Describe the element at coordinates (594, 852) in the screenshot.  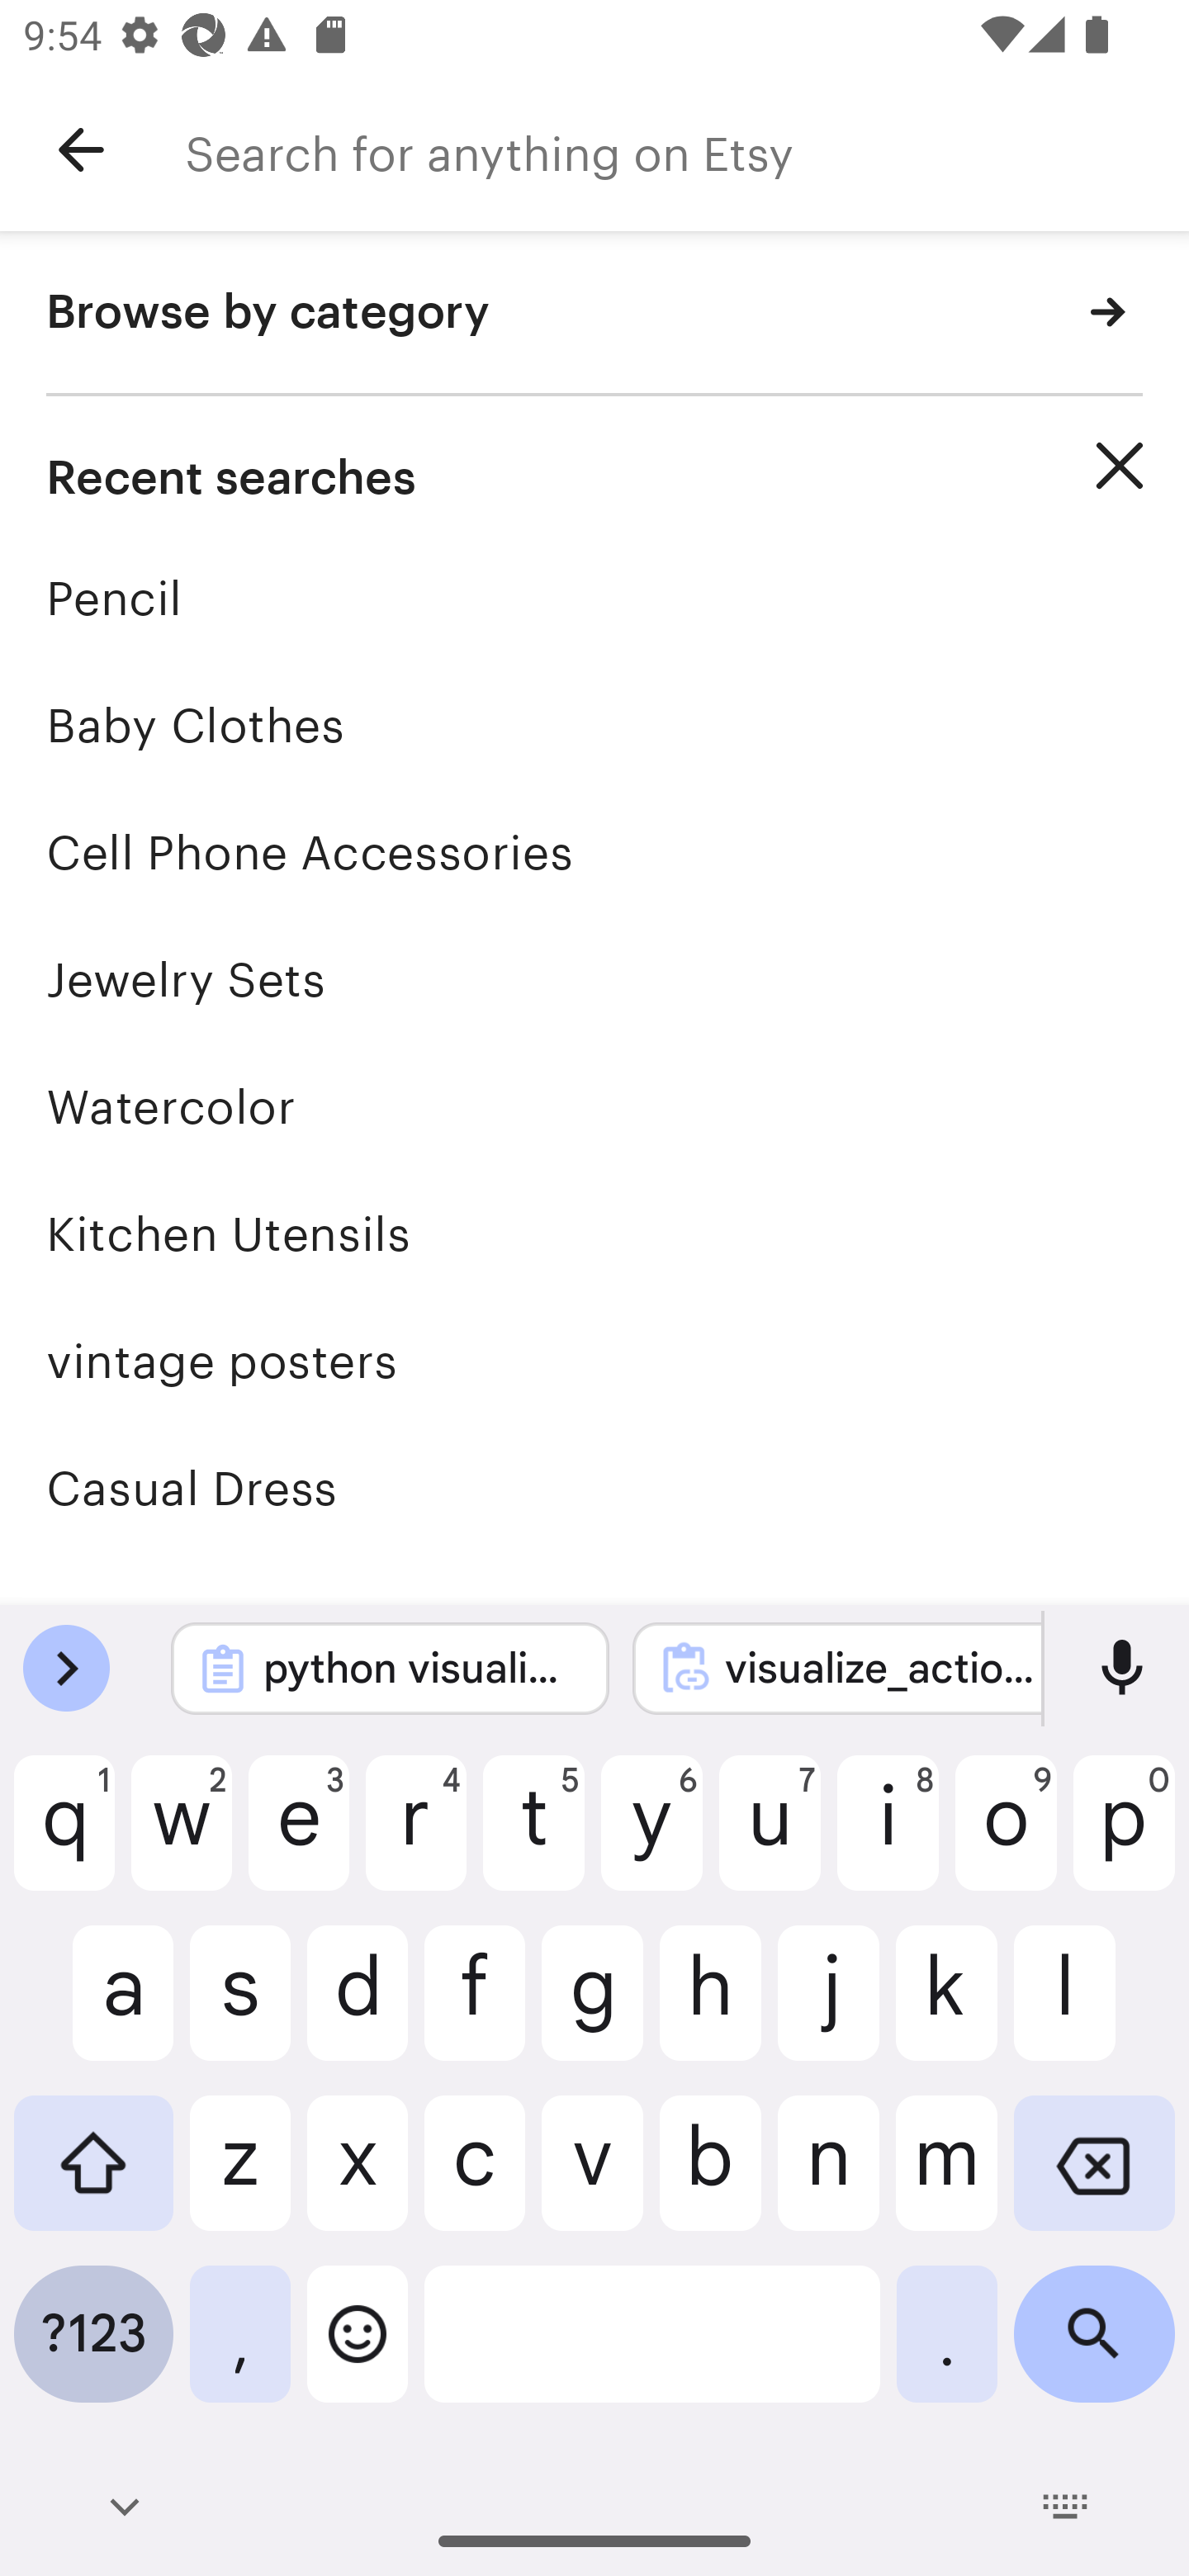
I see `Cell Phone Accessories` at that location.